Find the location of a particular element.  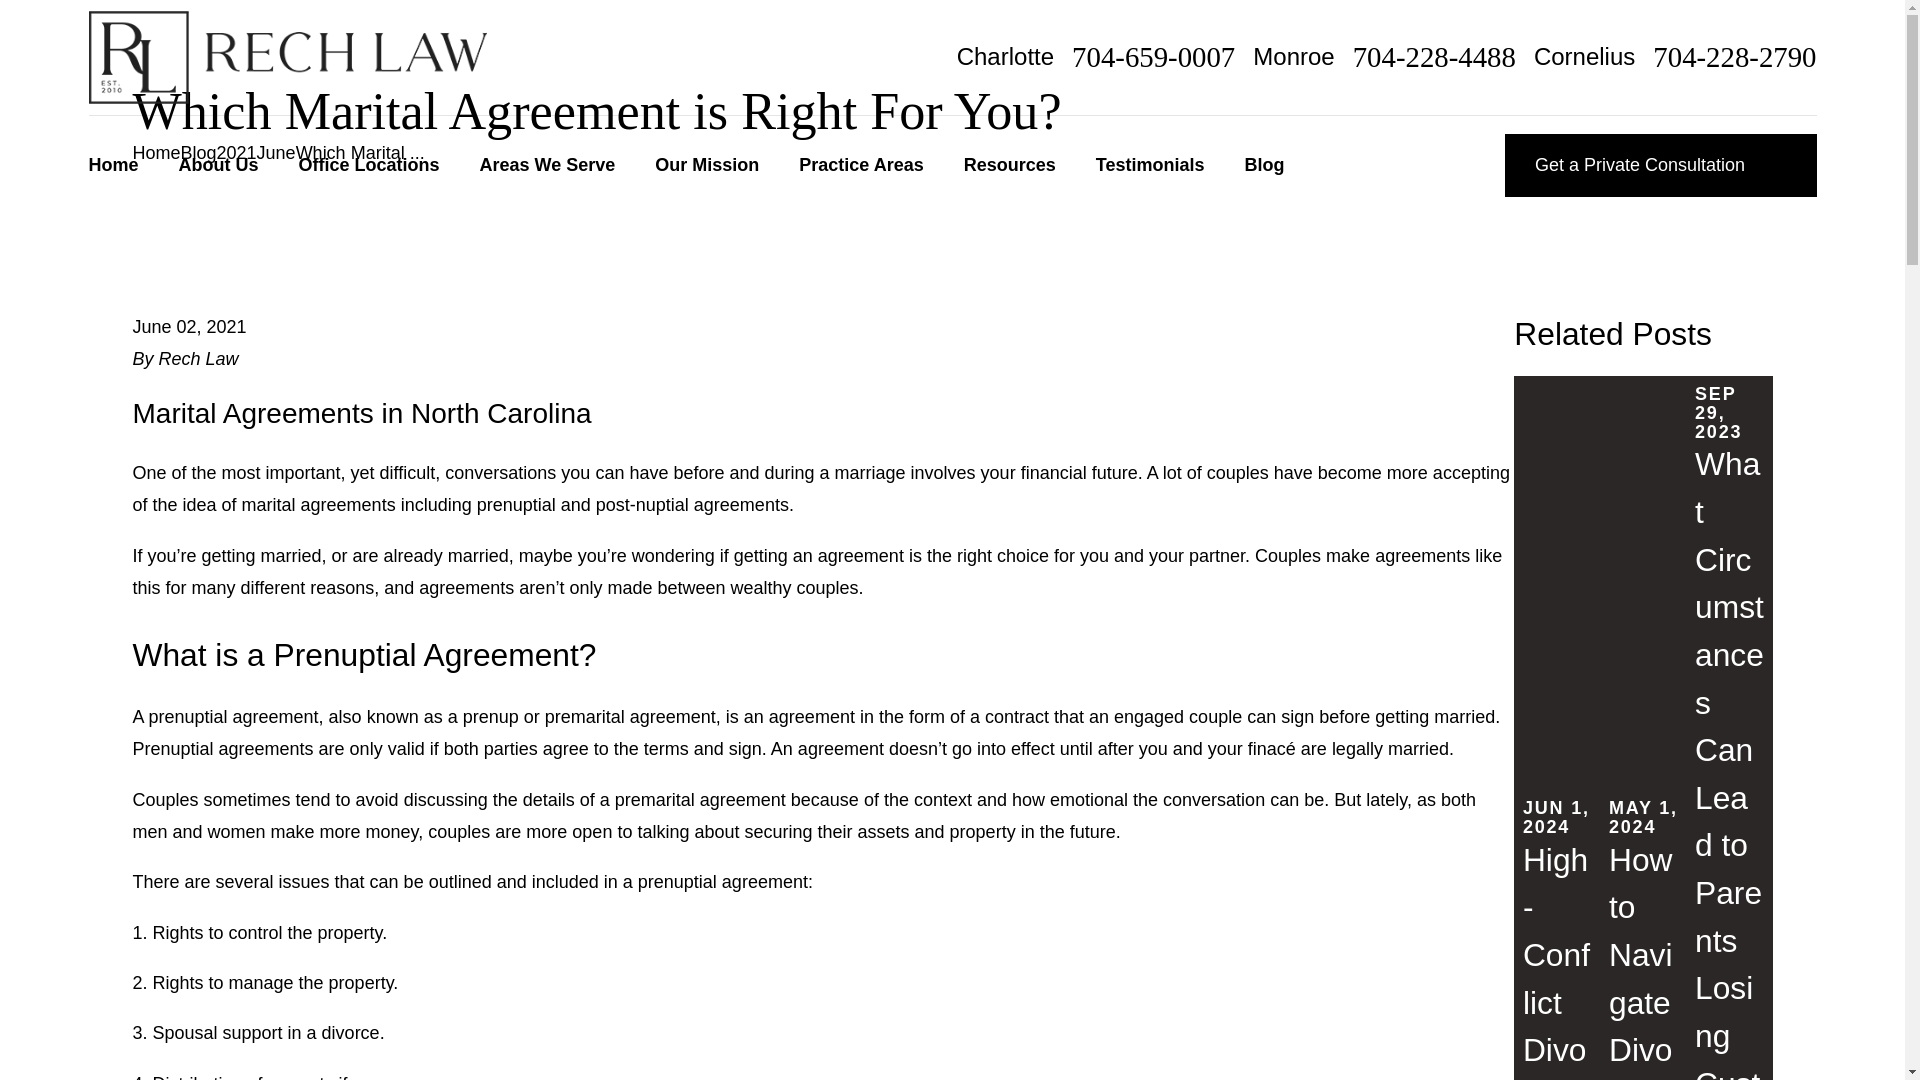

Go Home is located at coordinates (156, 152).